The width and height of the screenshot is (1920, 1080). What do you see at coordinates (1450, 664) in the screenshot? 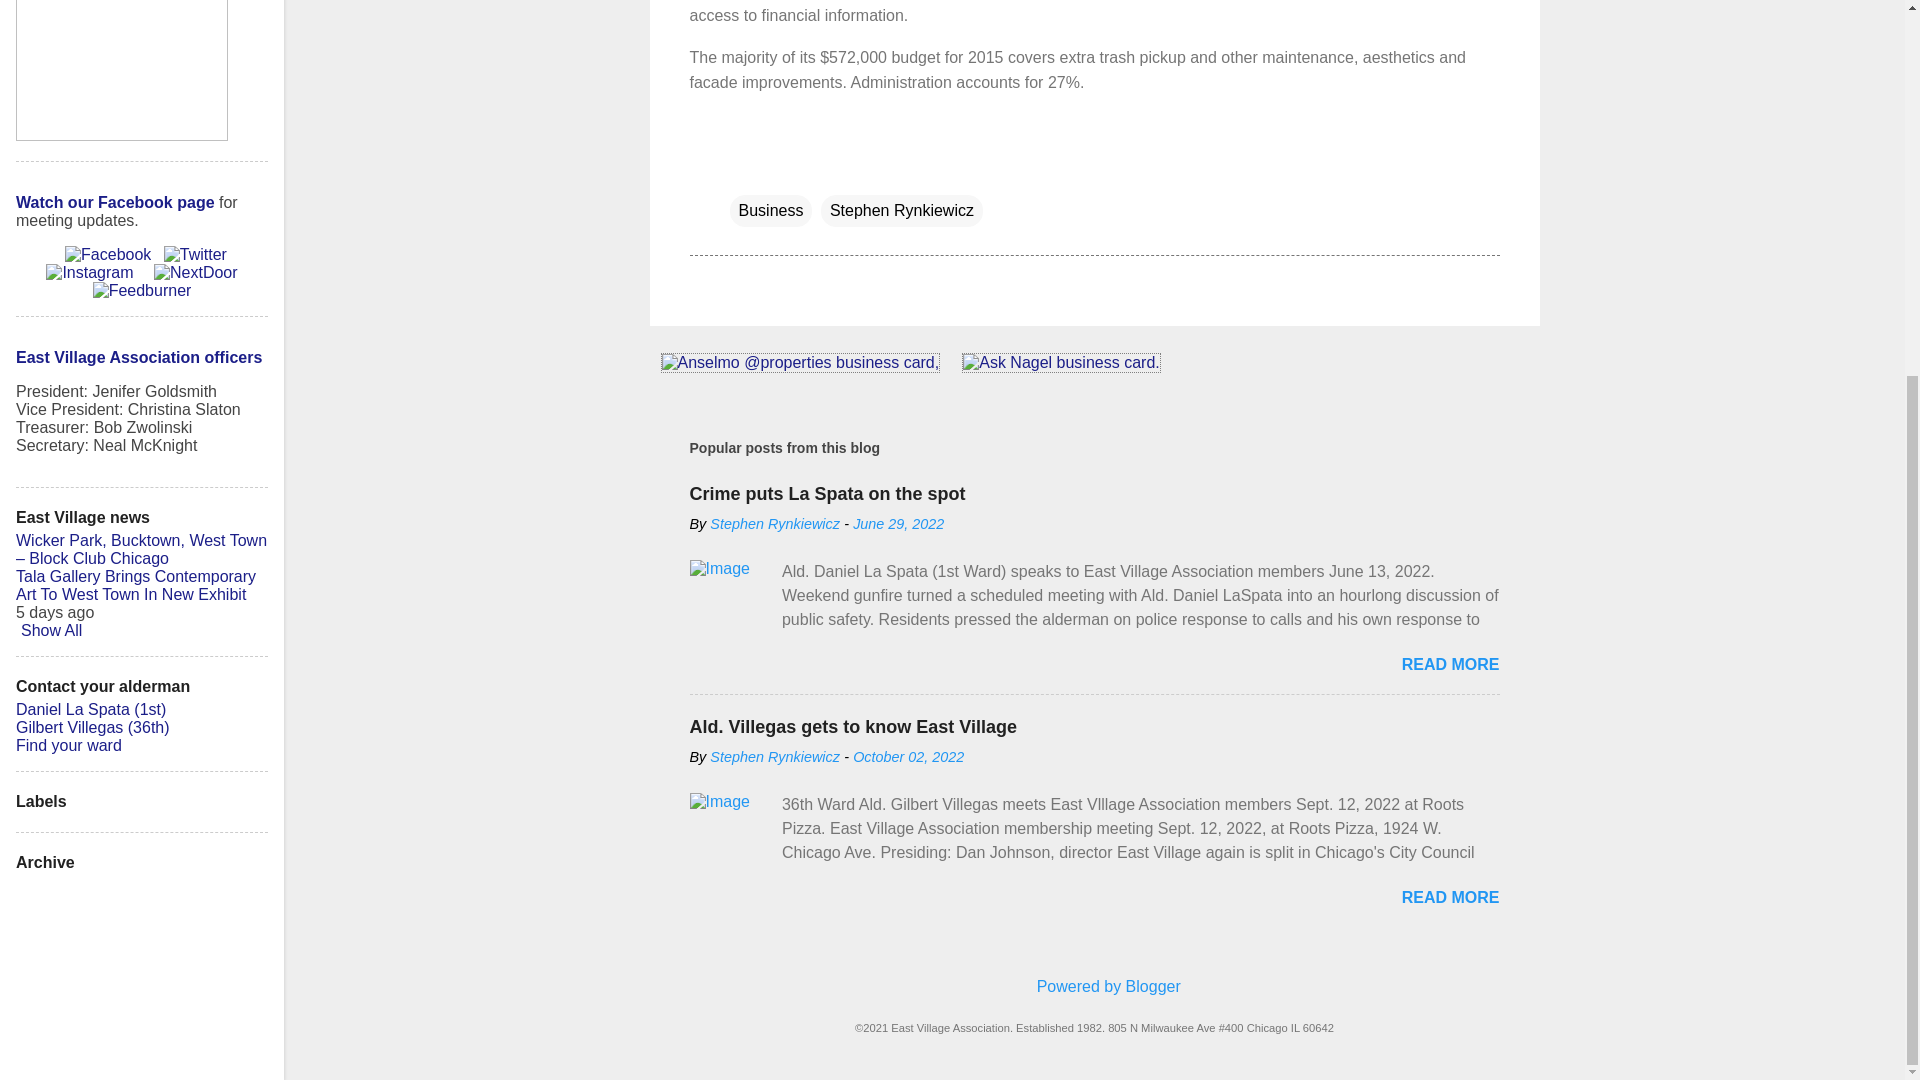
I see `READ MORE` at bounding box center [1450, 664].